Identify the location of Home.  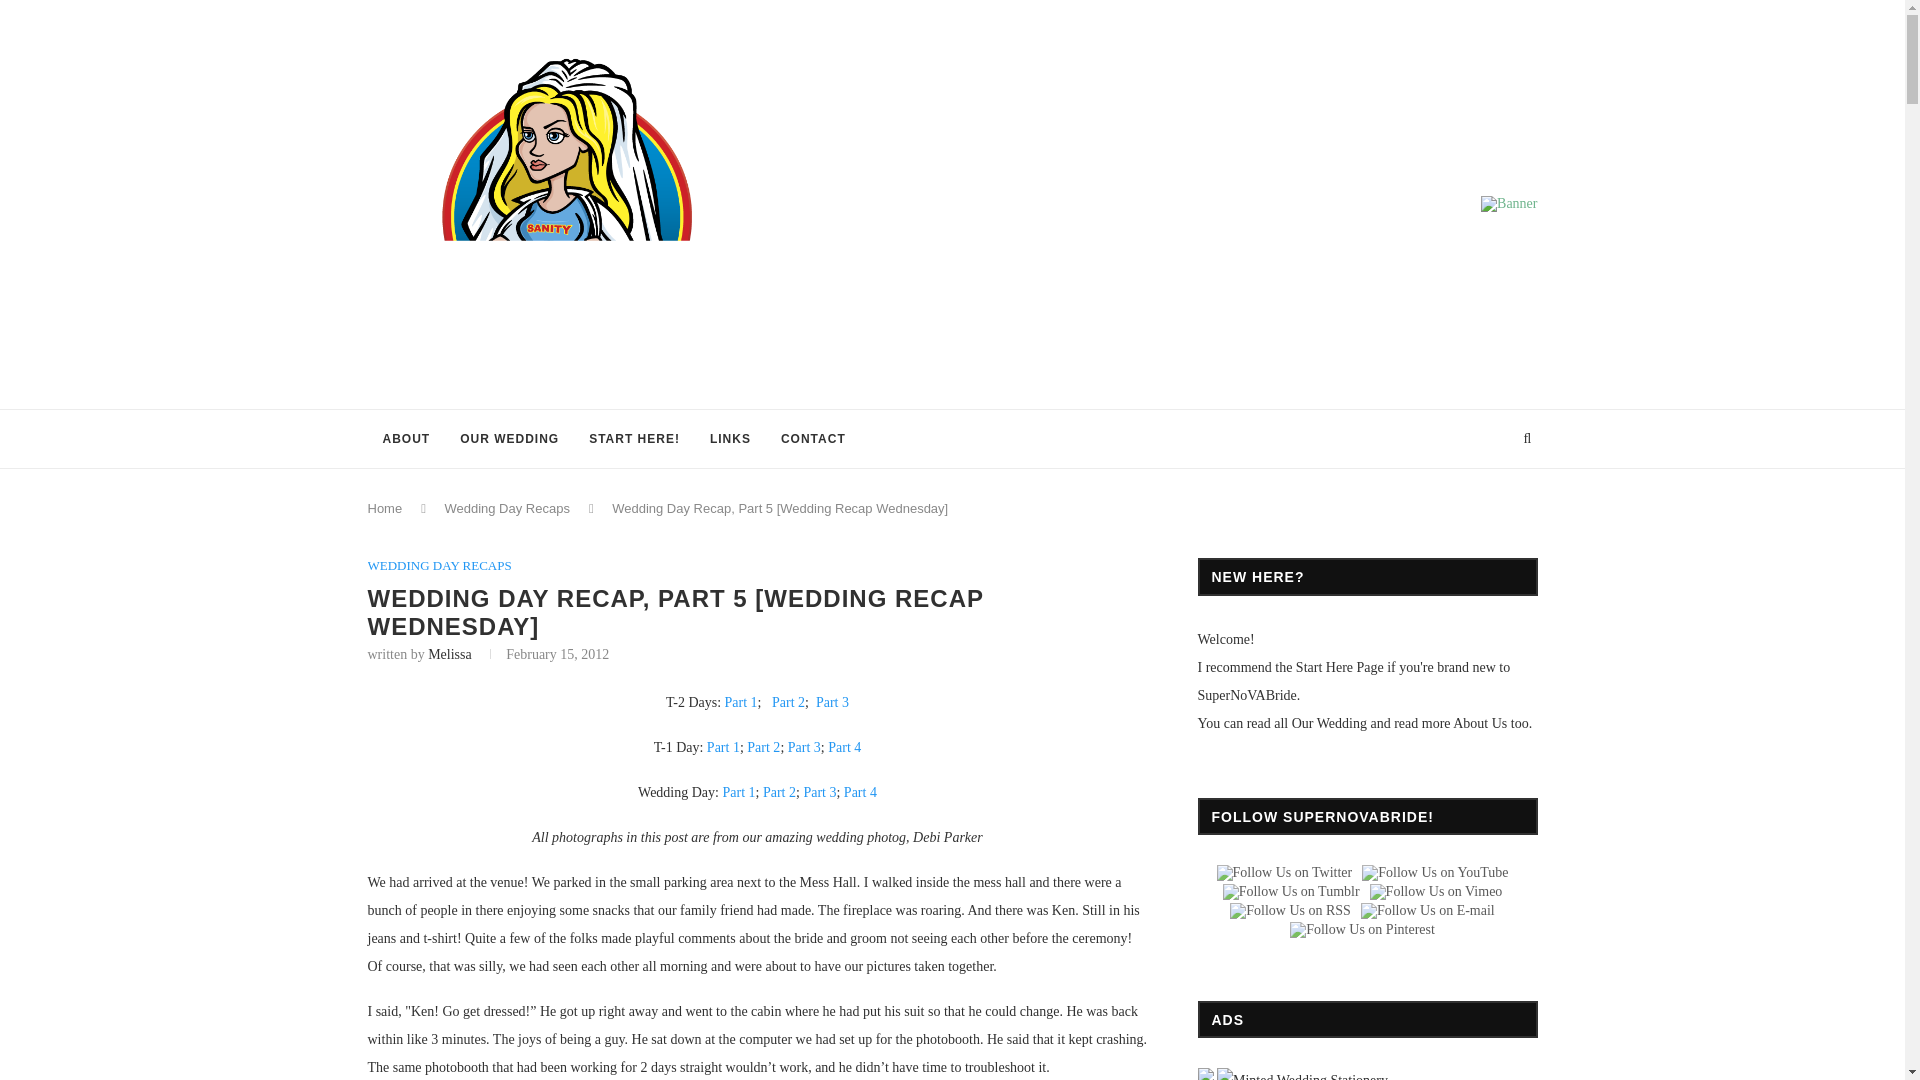
(386, 508).